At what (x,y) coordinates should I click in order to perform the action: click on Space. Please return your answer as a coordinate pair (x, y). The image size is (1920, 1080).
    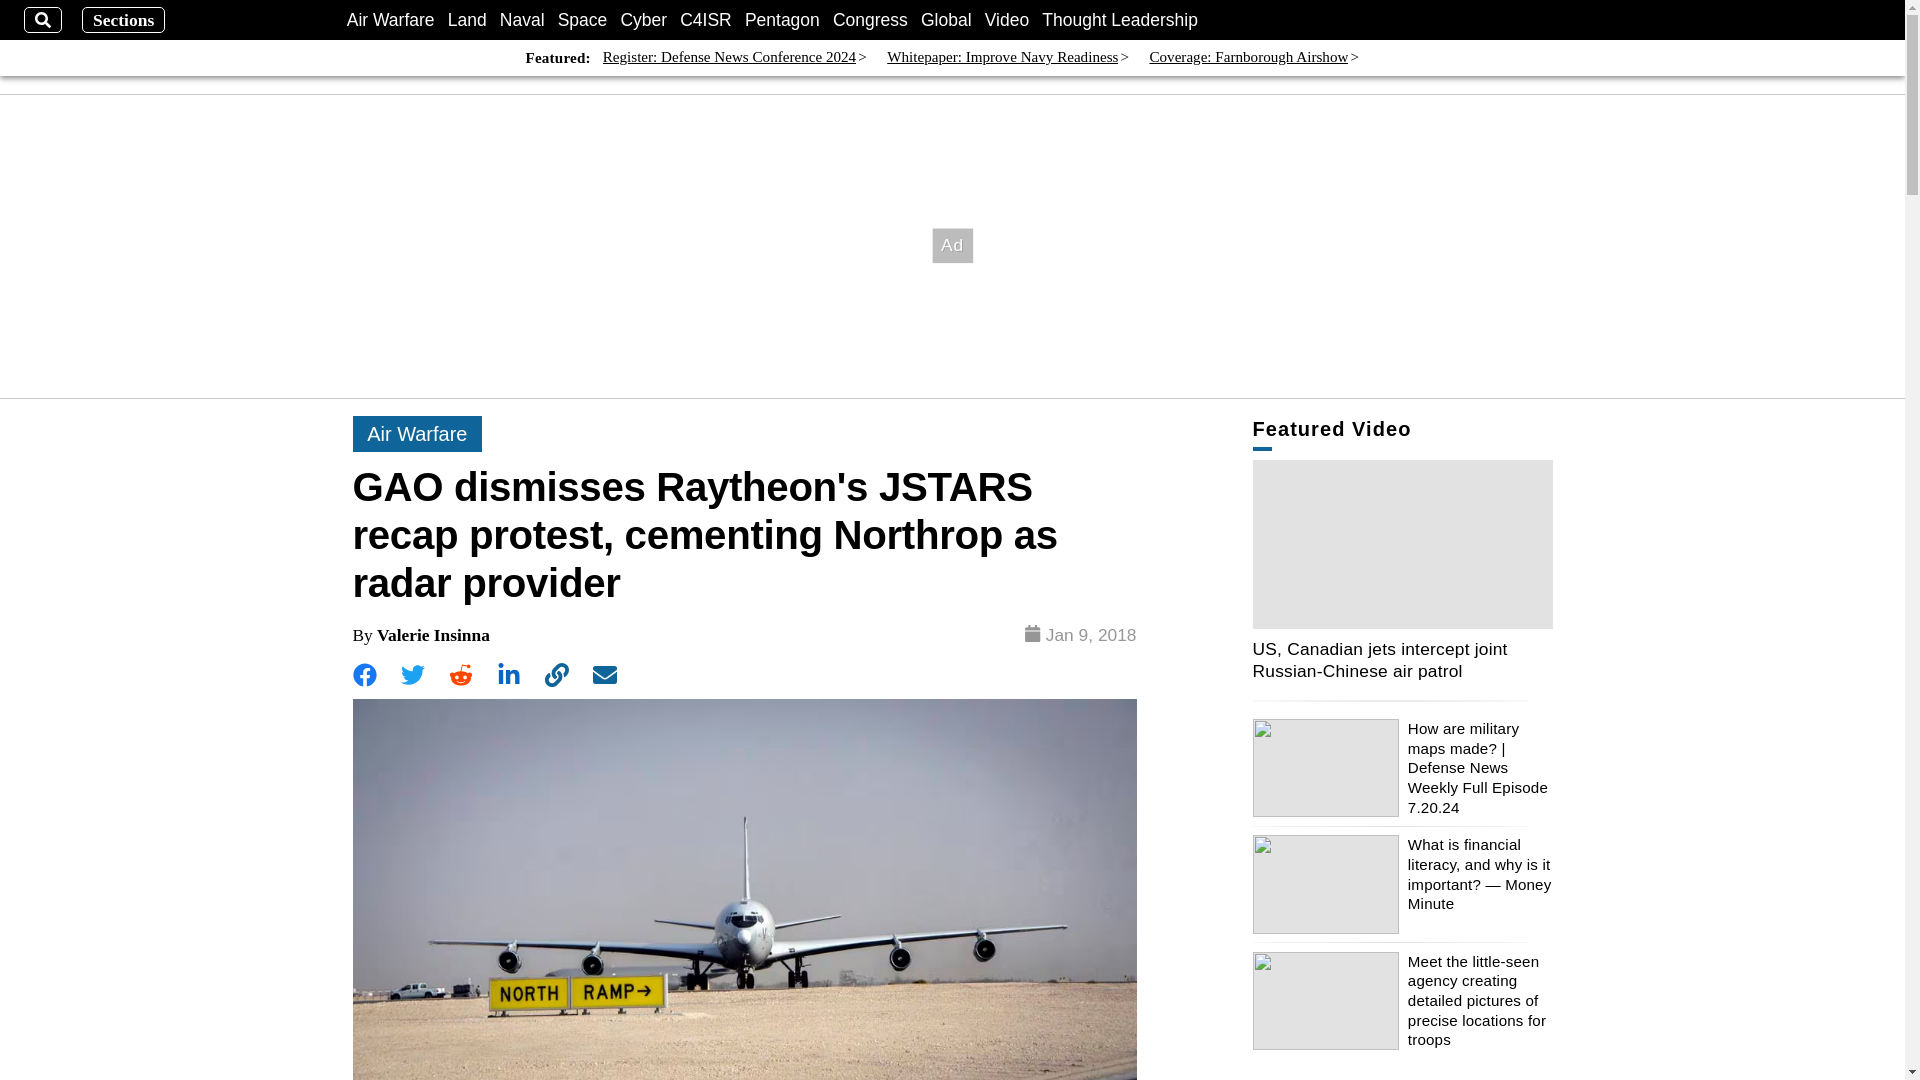
    Looking at the image, I should click on (583, 20).